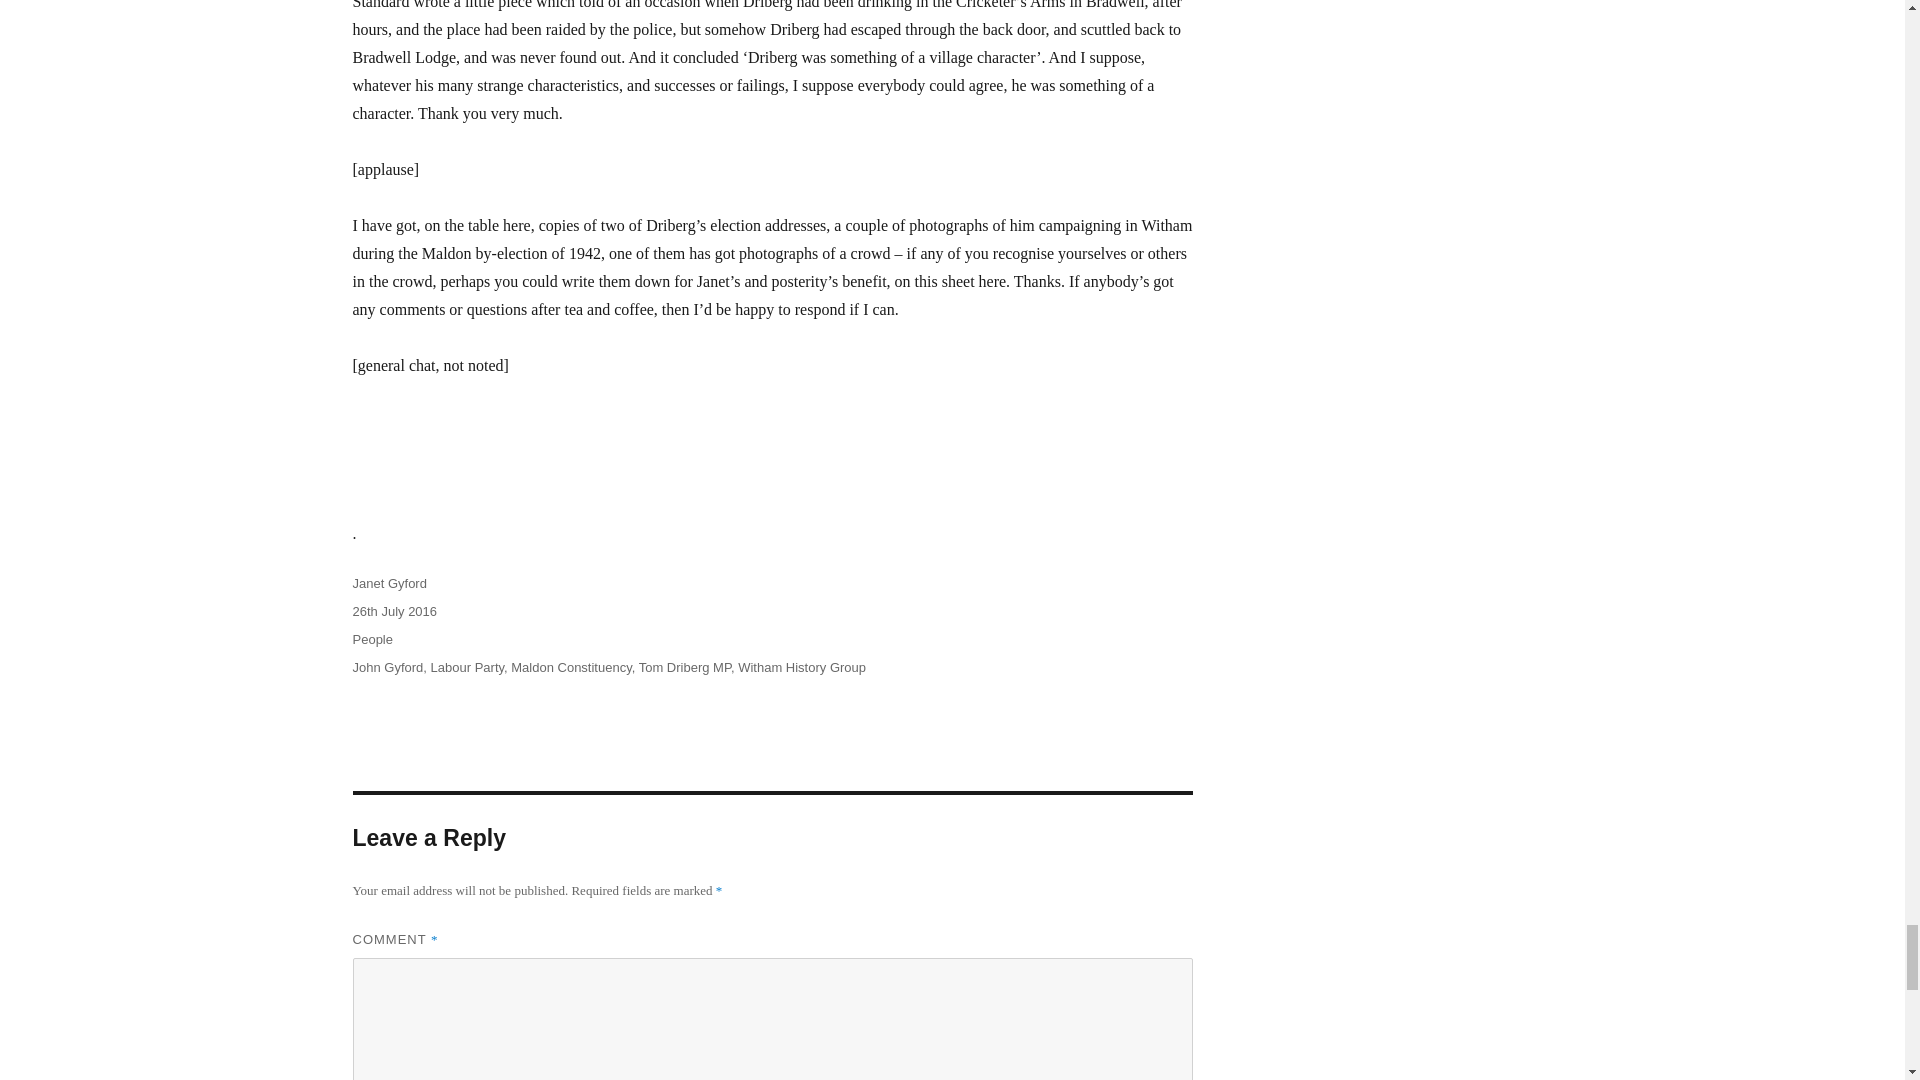 The height and width of the screenshot is (1080, 1920). I want to click on Janet Gyford, so click(388, 582).